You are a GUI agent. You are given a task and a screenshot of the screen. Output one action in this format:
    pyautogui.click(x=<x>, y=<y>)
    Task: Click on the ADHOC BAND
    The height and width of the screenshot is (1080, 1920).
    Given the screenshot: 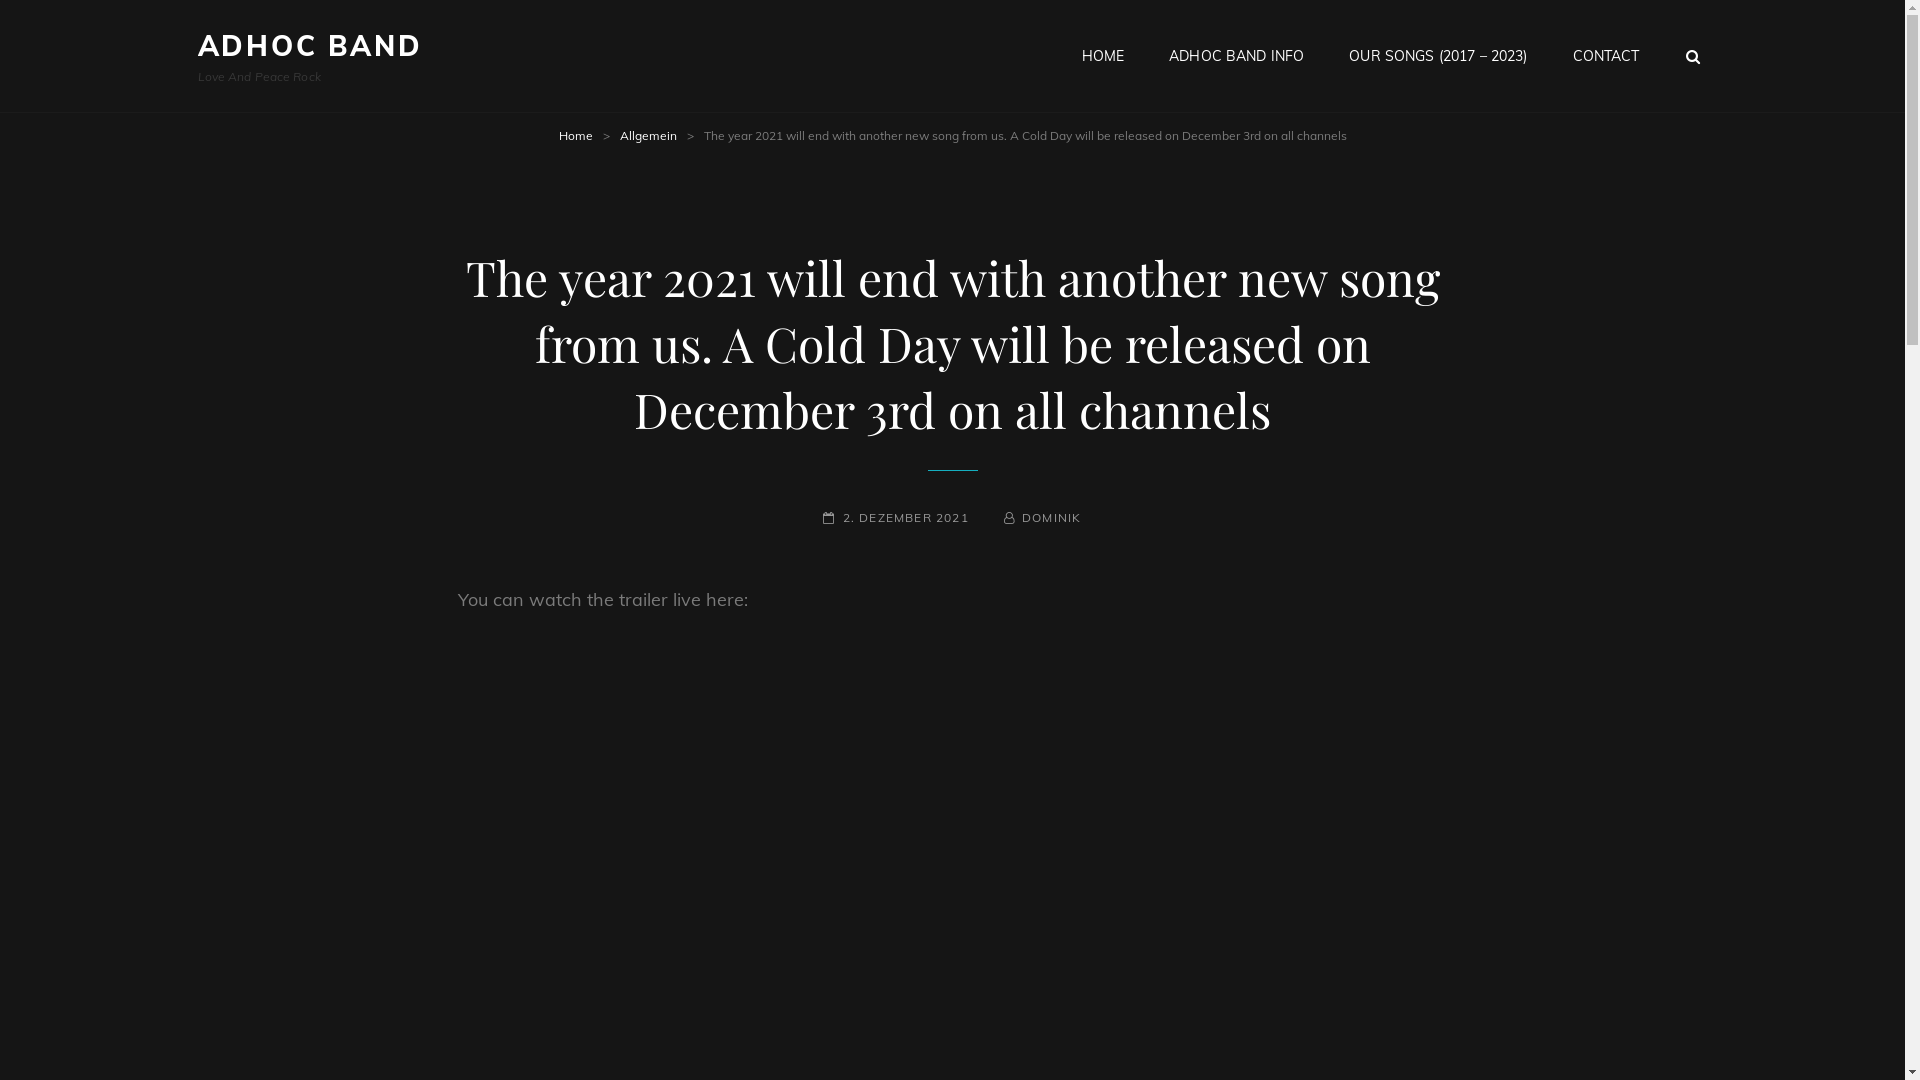 What is the action you would take?
    pyautogui.click(x=310, y=46)
    